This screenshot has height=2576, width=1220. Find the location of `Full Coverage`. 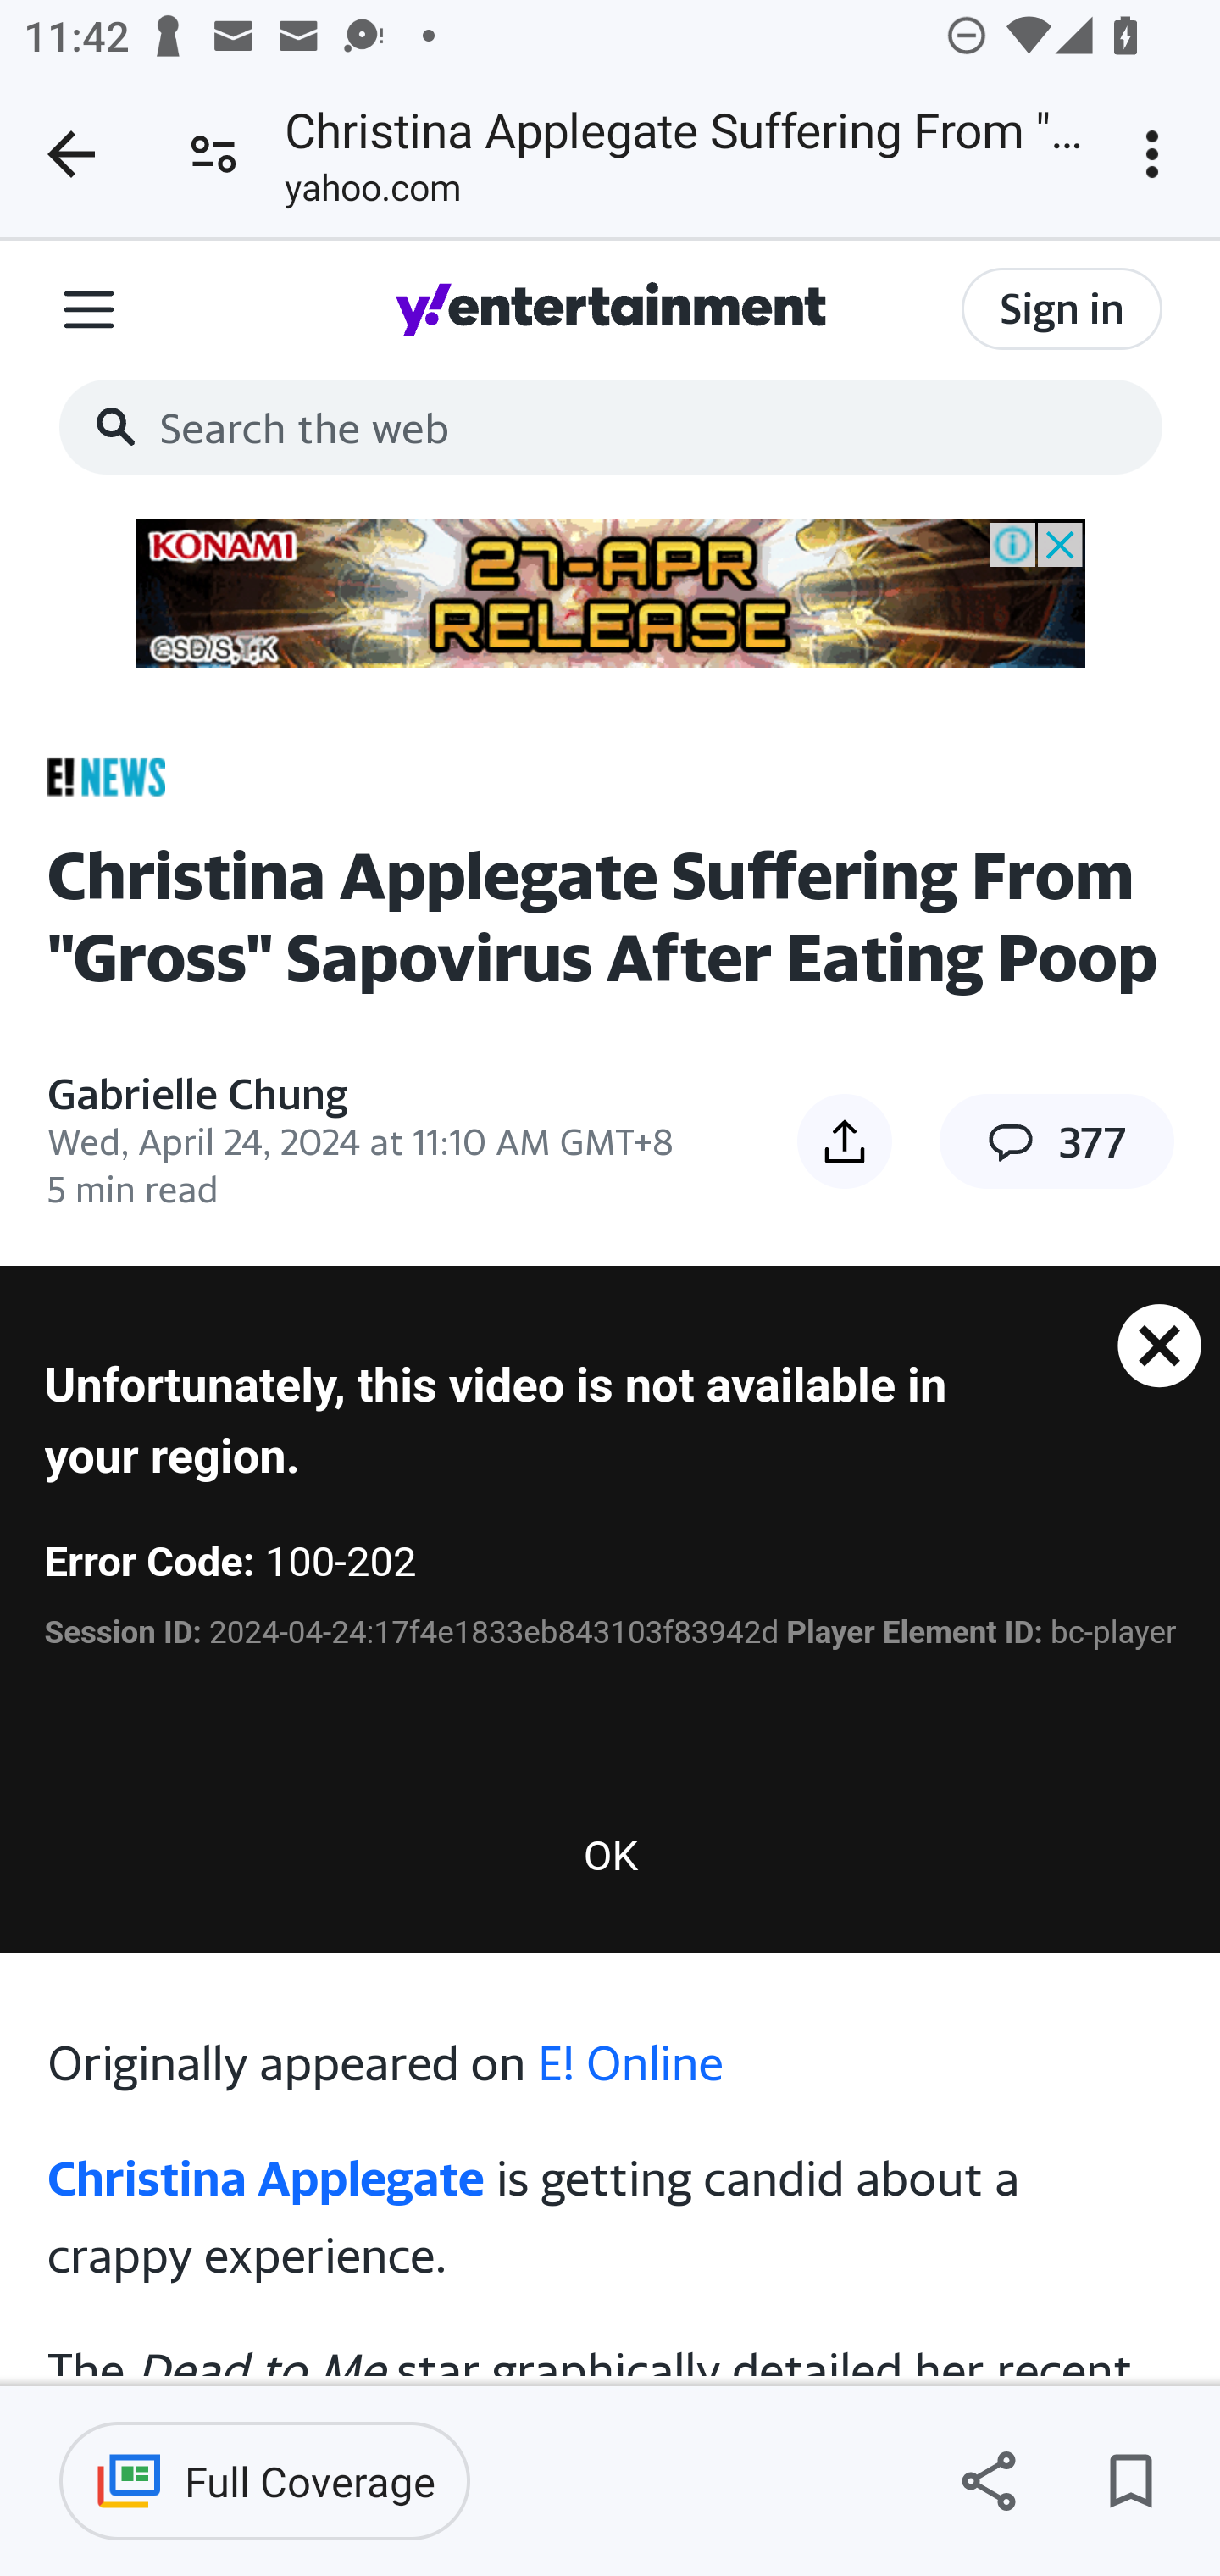

Full Coverage is located at coordinates (264, 2481).